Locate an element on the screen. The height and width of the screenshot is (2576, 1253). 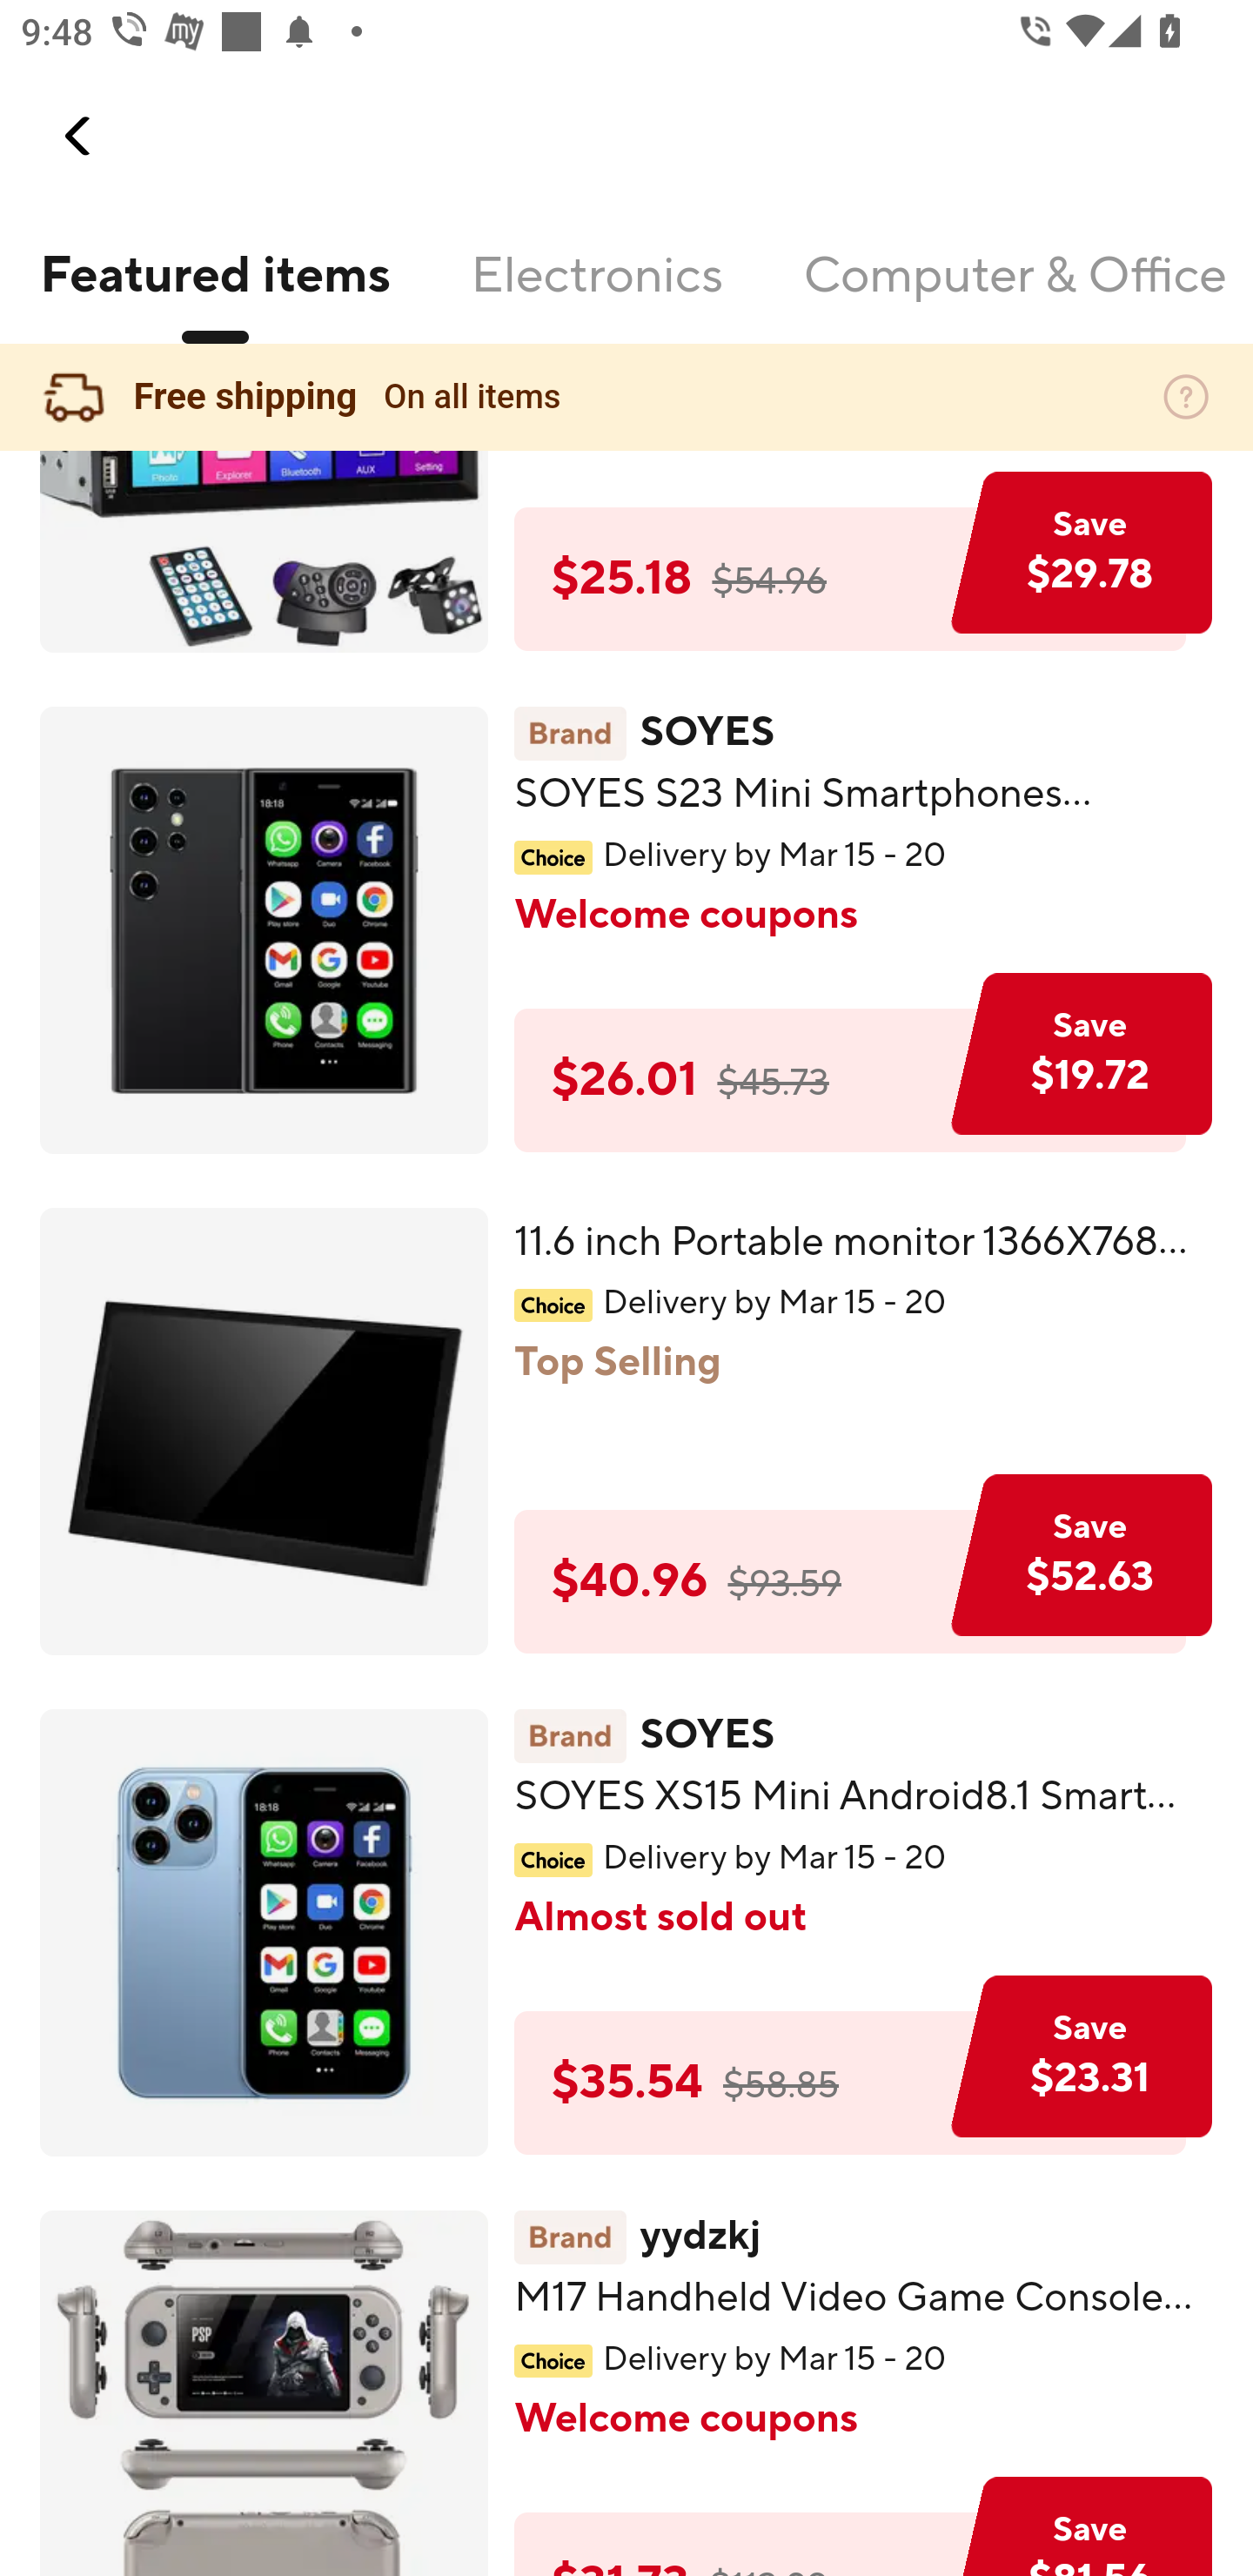
Computer & Office is located at coordinates (1014, 293).